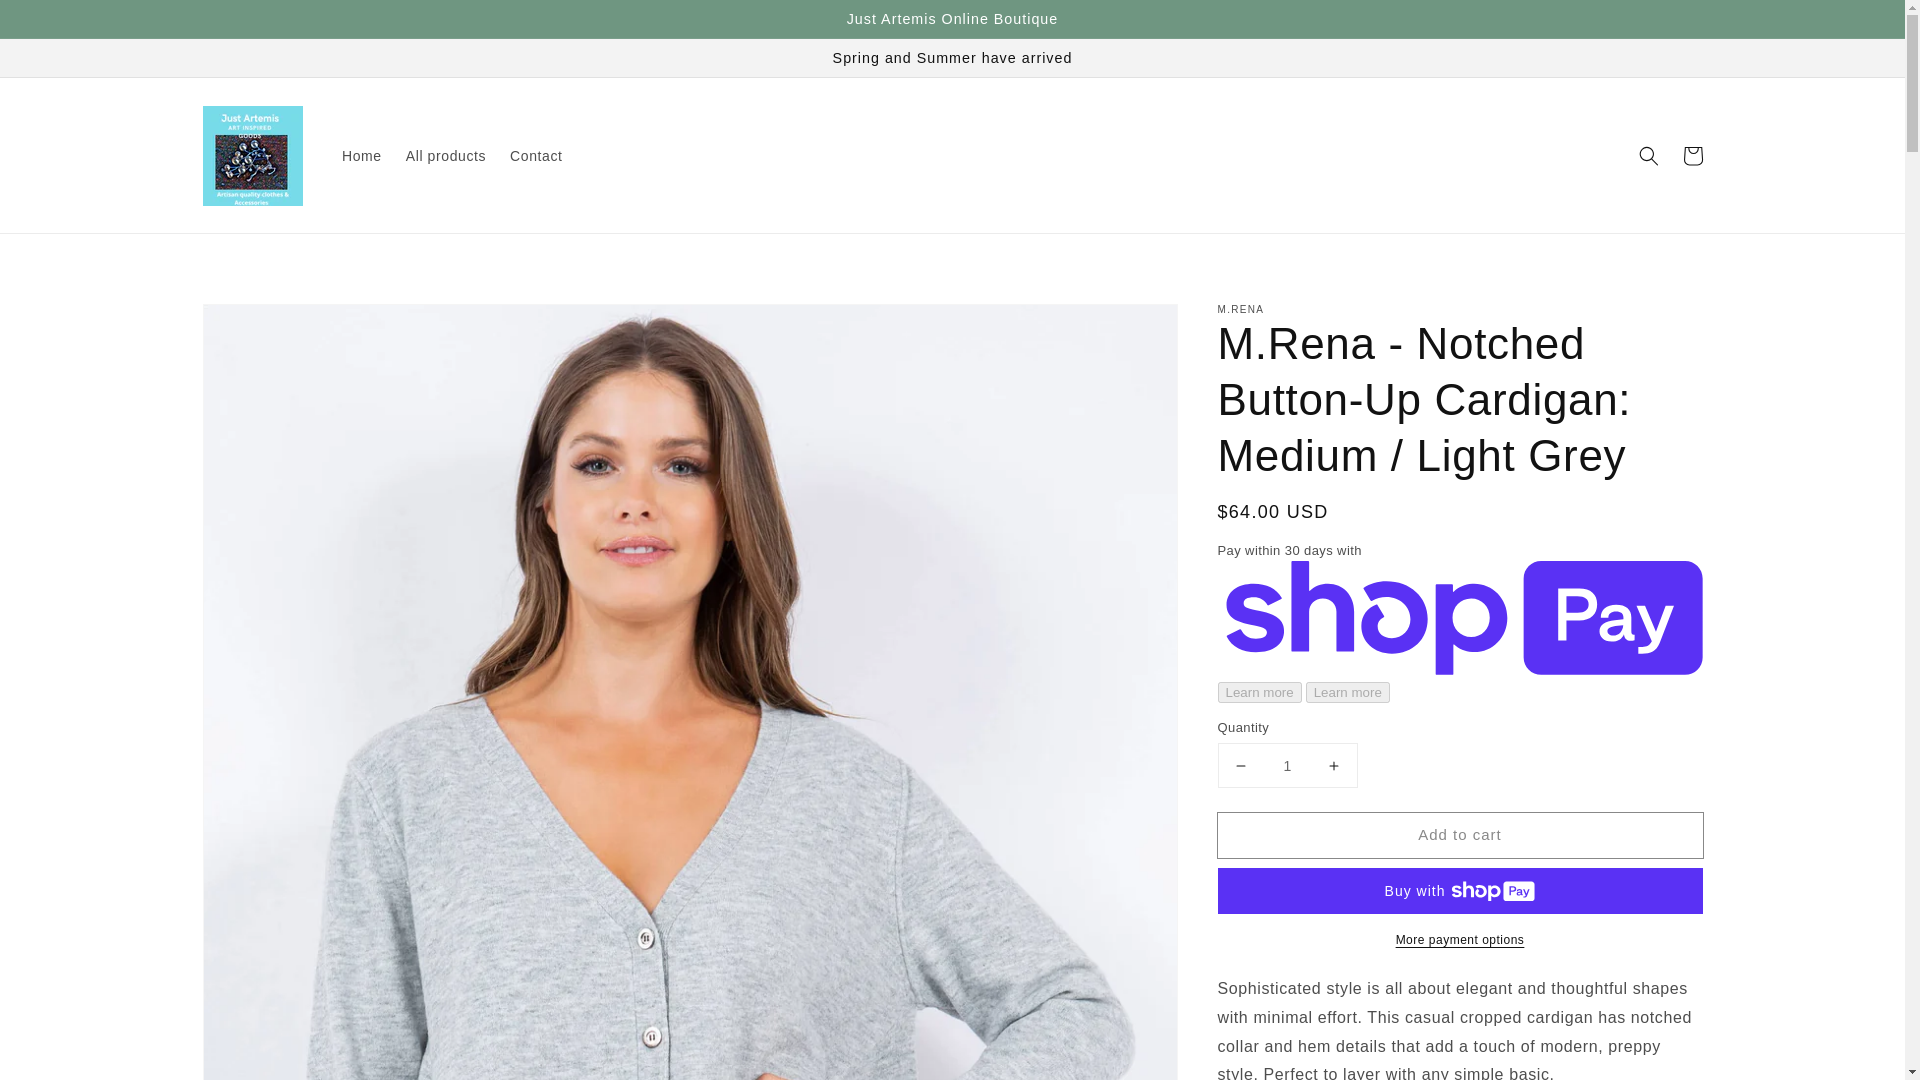 The height and width of the screenshot is (1080, 1920). What do you see at coordinates (536, 156) in the screenshot?
I see `Contact` at bounding box center [536, 156].